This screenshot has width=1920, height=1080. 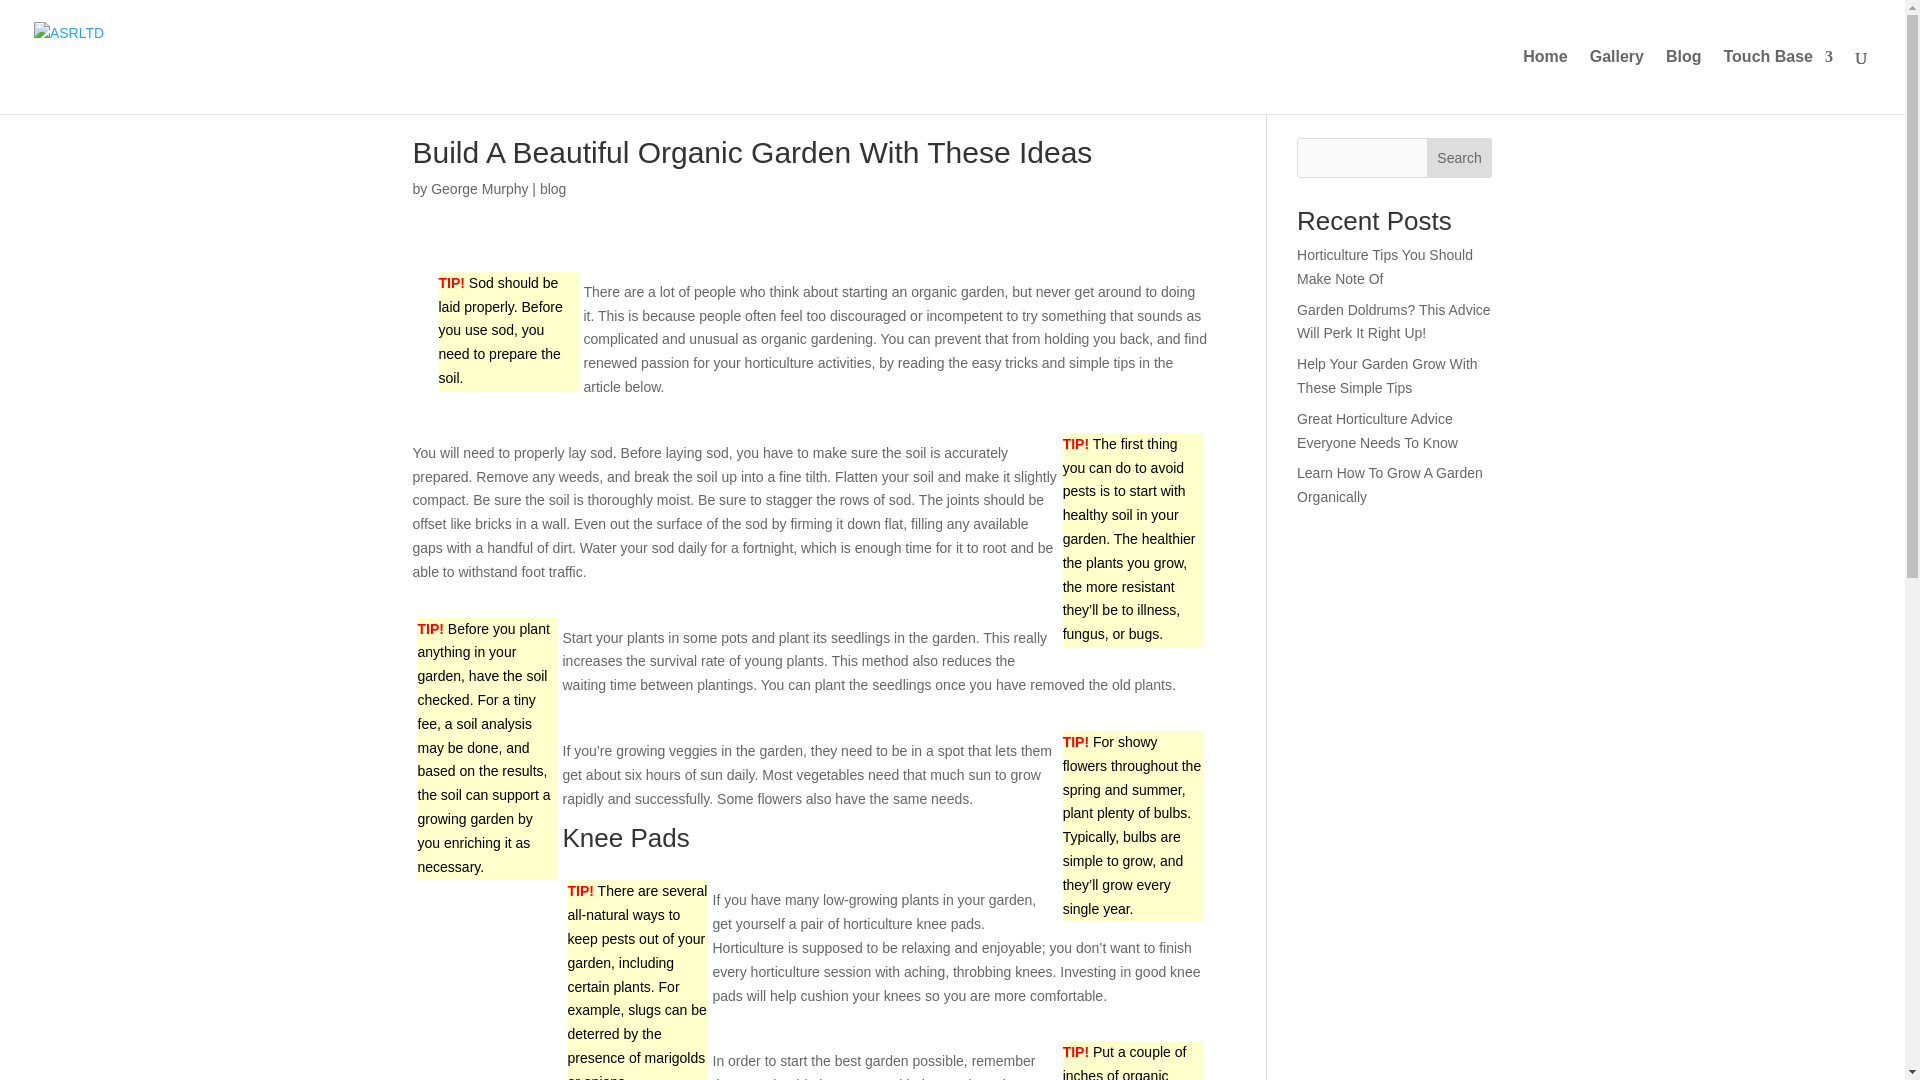 What do you see at coordinates (479, 188) in the screenshot?
I see `Posts by George Murphy` at bounding box center [479, 188].